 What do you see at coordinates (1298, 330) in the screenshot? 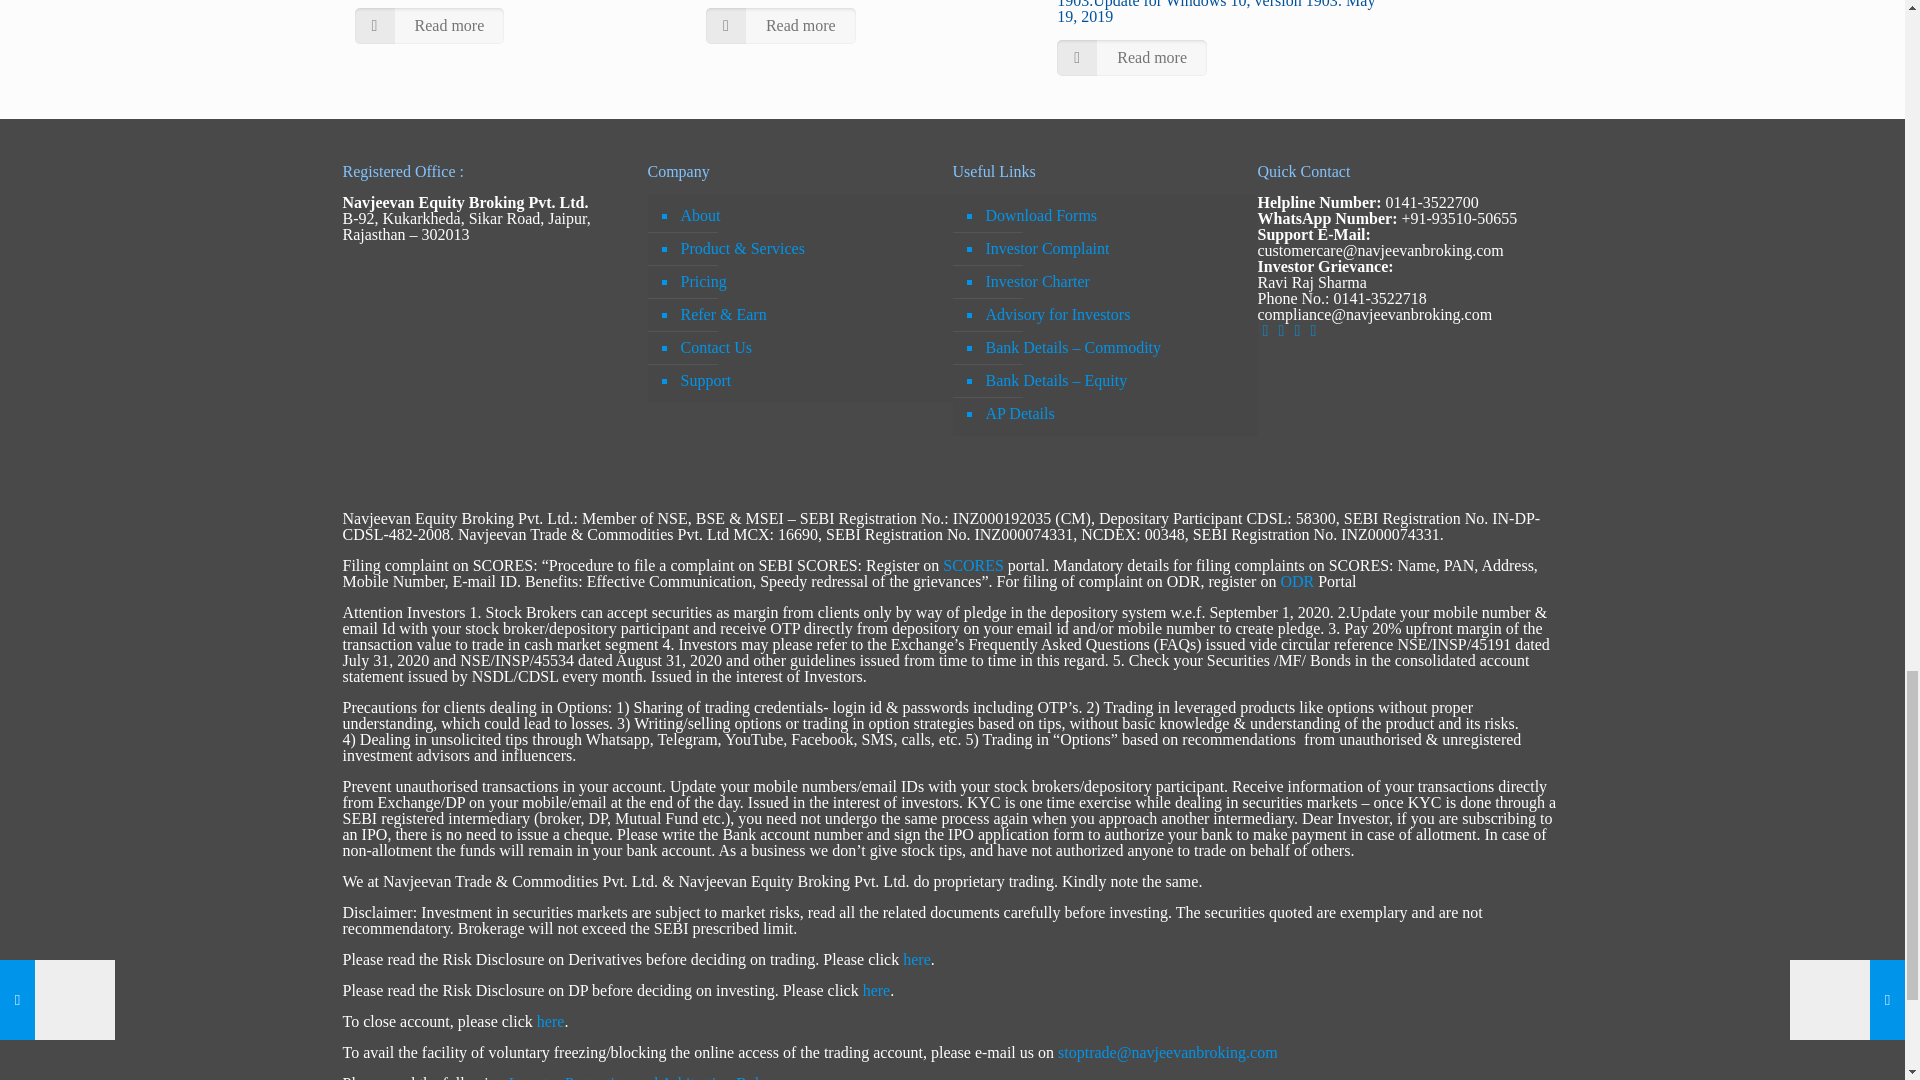
I see `Instagram` at bounding box center [1298, 330].